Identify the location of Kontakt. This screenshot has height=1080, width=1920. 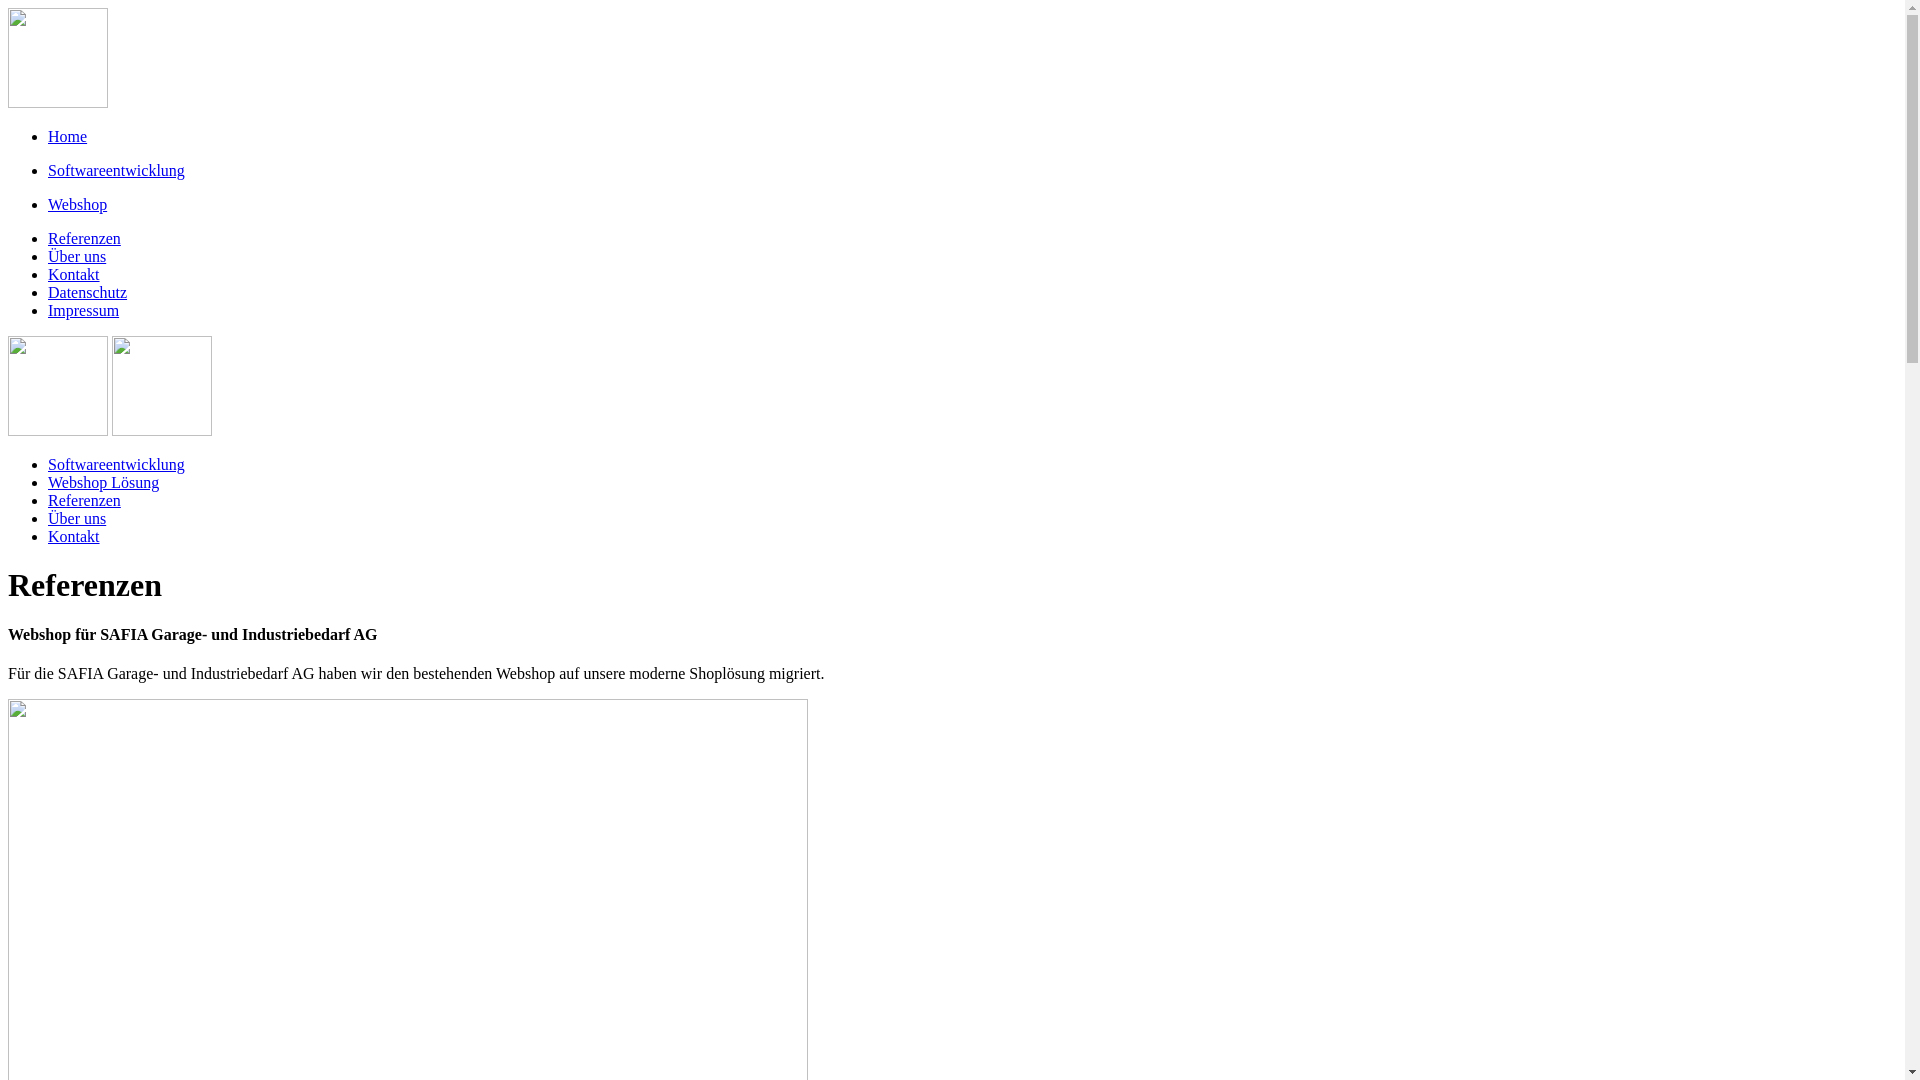
(74, 274).